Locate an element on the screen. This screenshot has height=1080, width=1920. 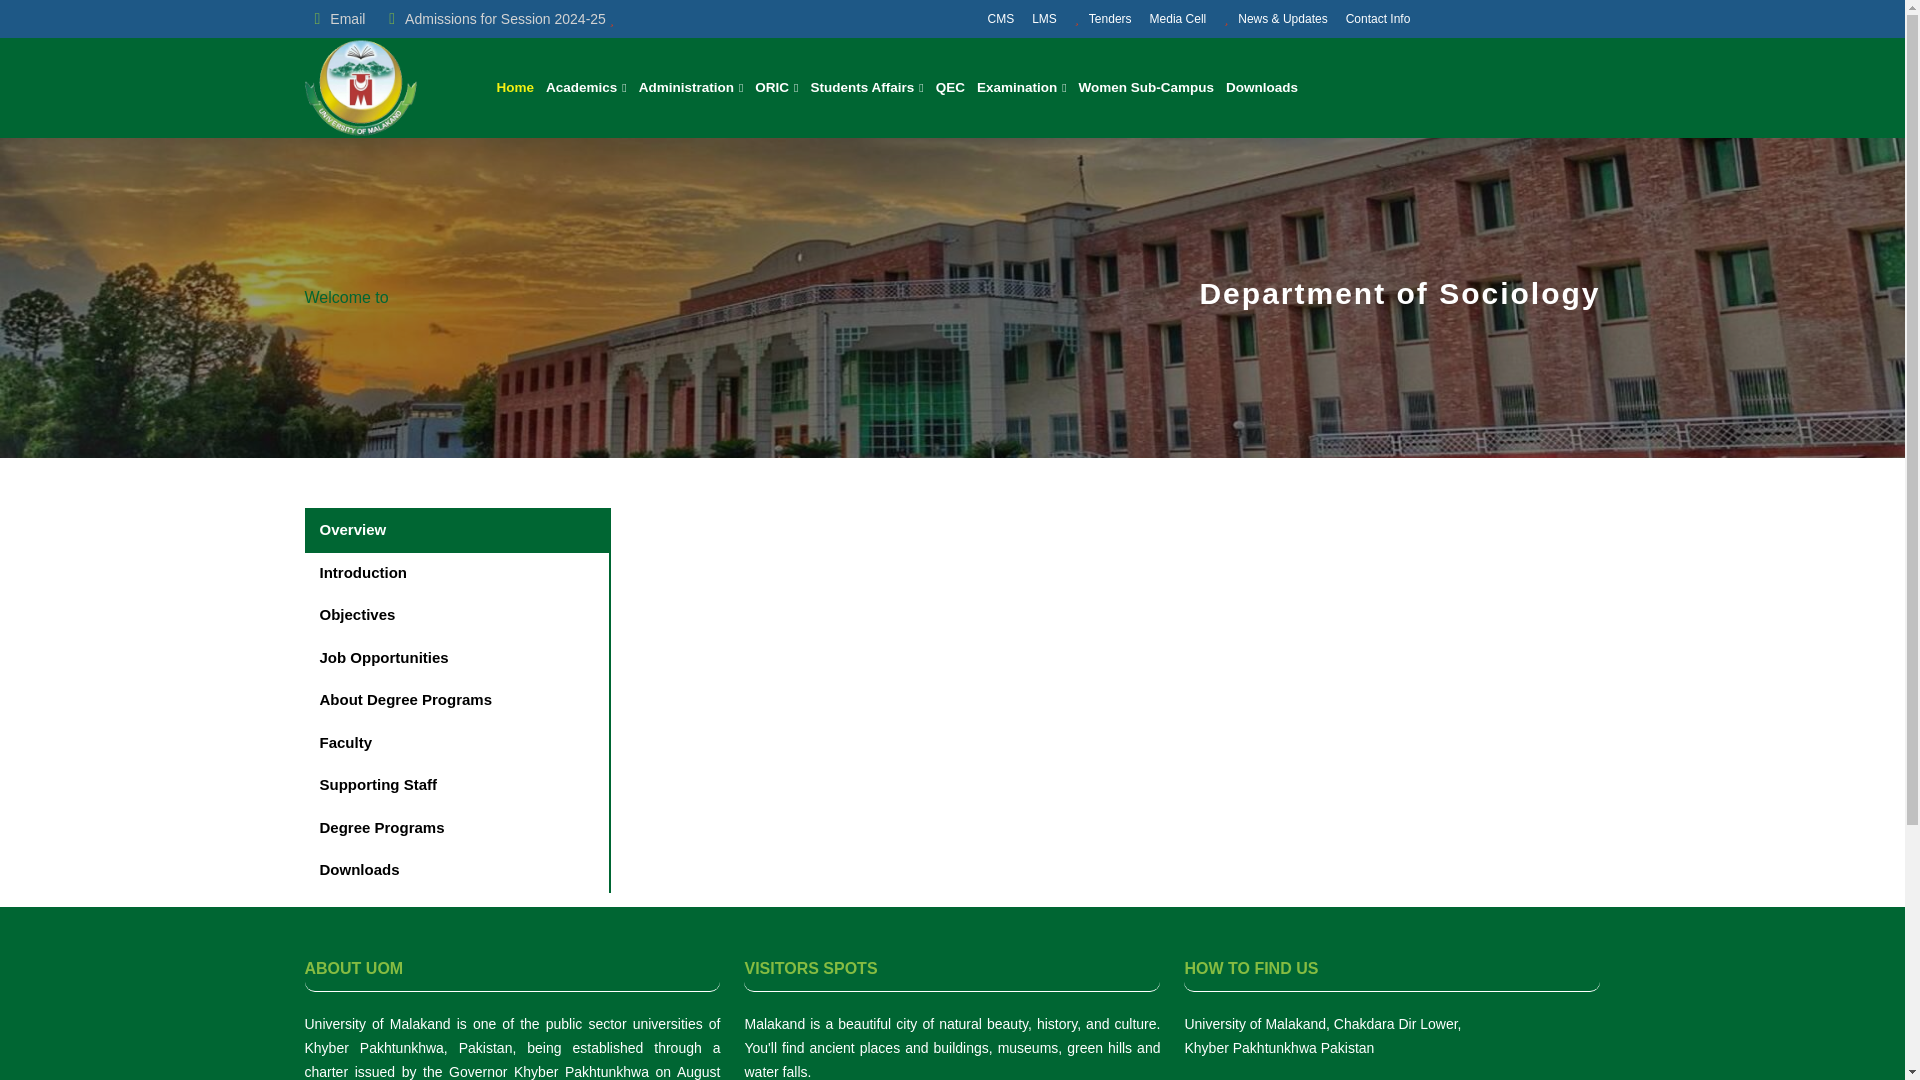
Tenders is located at coordinates (1094, 18).